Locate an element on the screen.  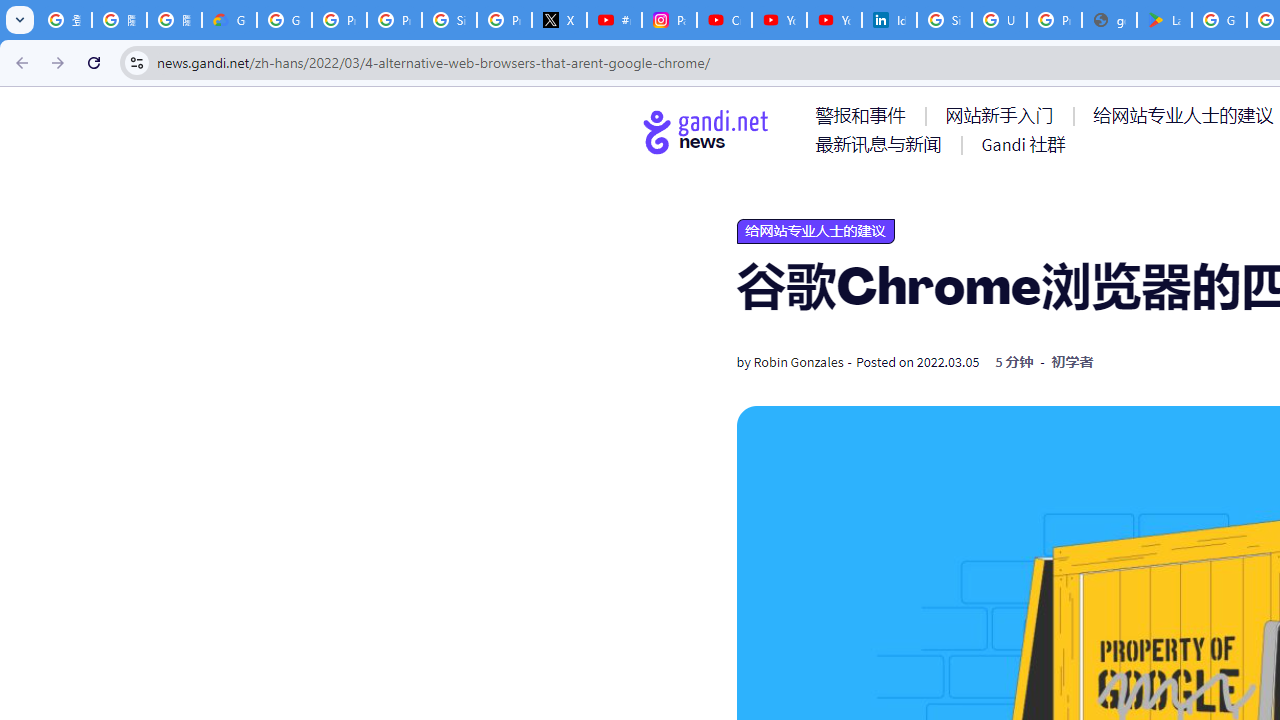
AutomationID: menu-item-77761 is located at coordinates (864, 115).